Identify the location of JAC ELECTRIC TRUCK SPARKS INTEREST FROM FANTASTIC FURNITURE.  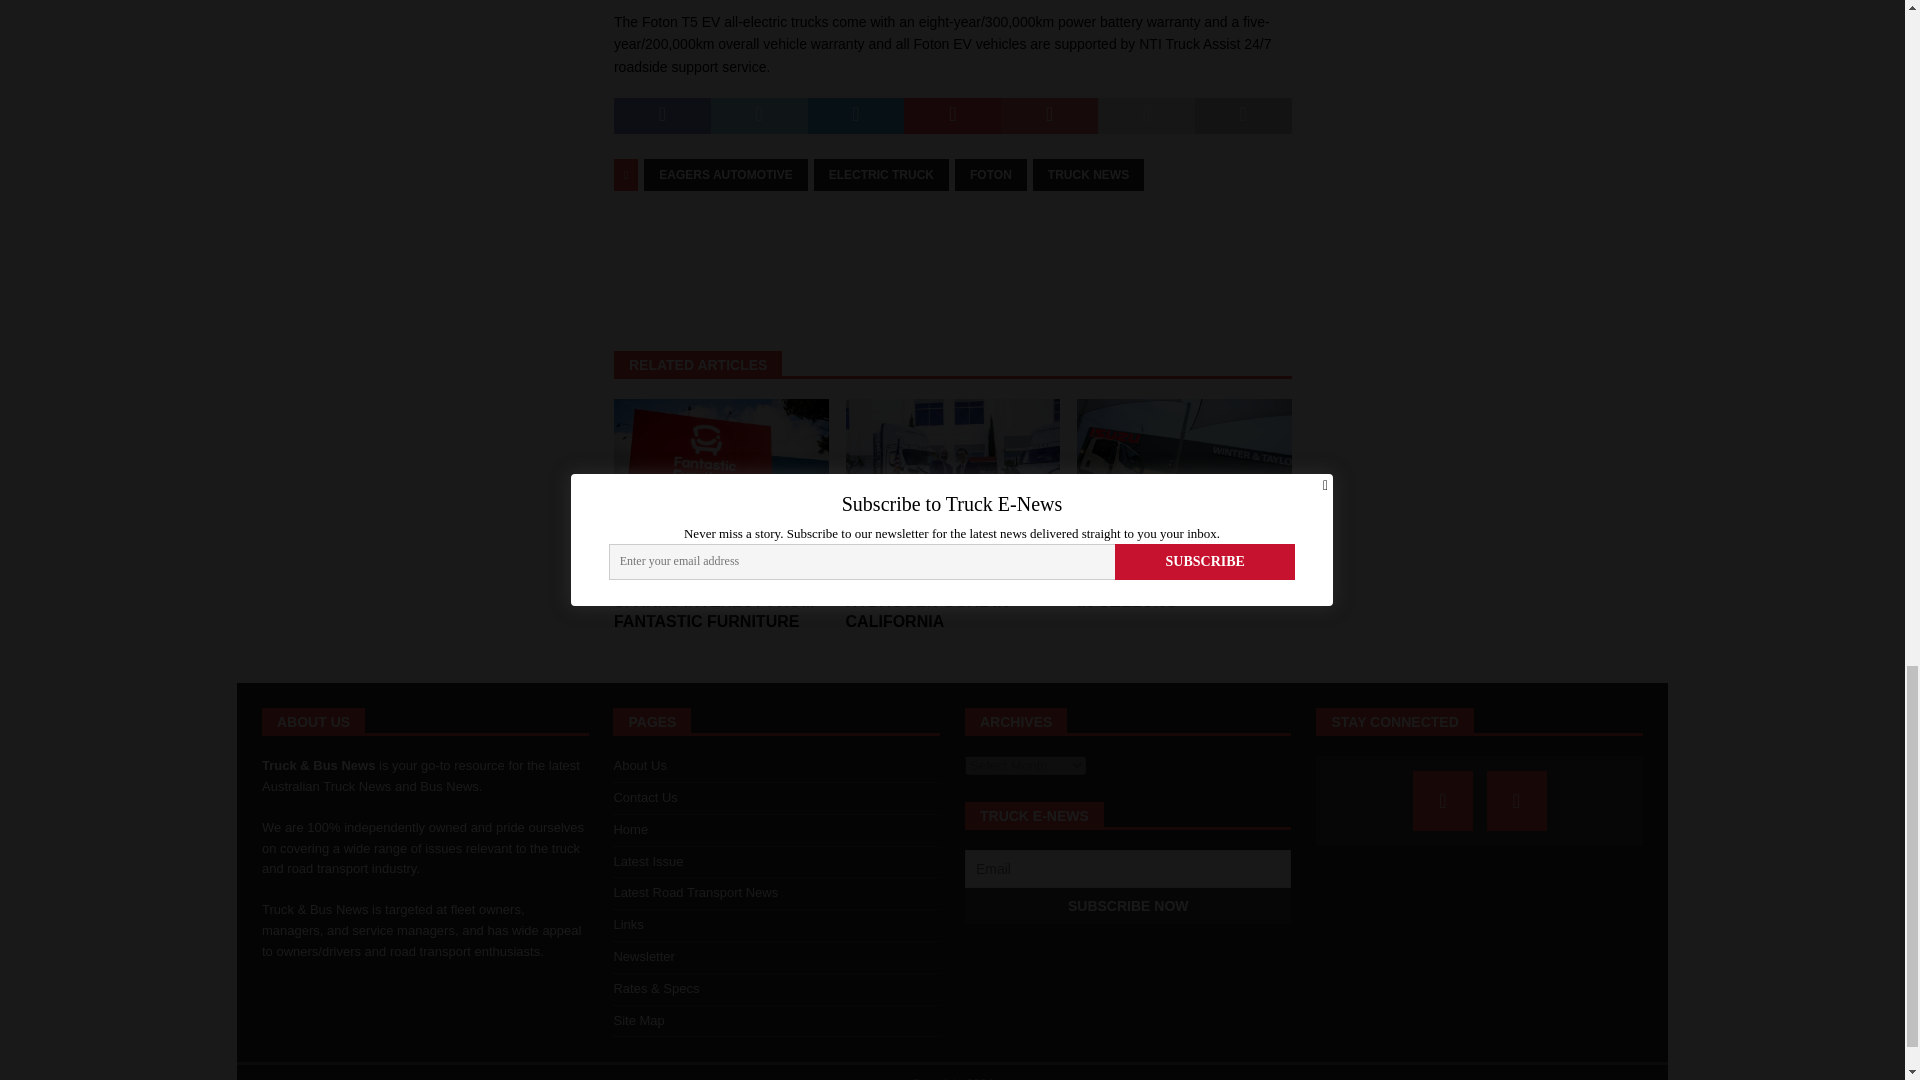
(714, 601).